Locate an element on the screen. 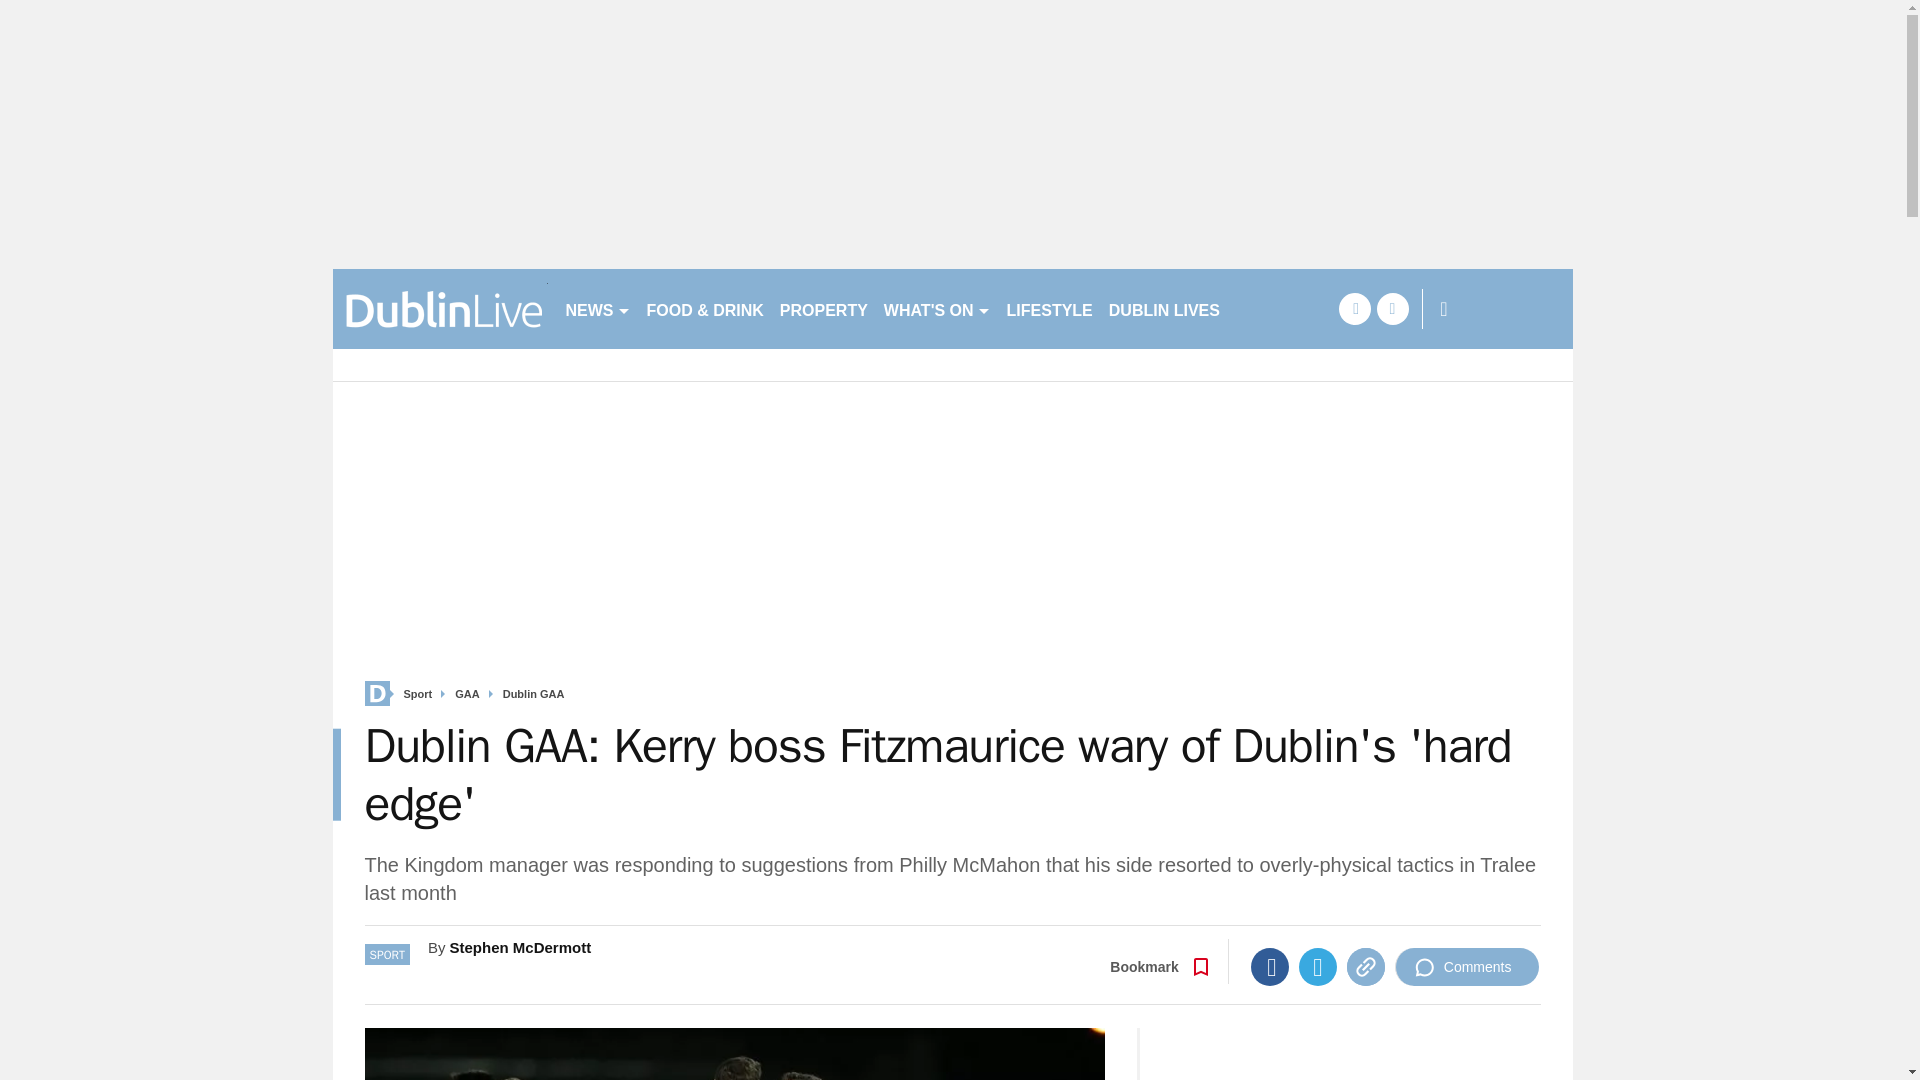 The image size is (1920, 1080). PROPERTY is located at coordinates (823, 308).